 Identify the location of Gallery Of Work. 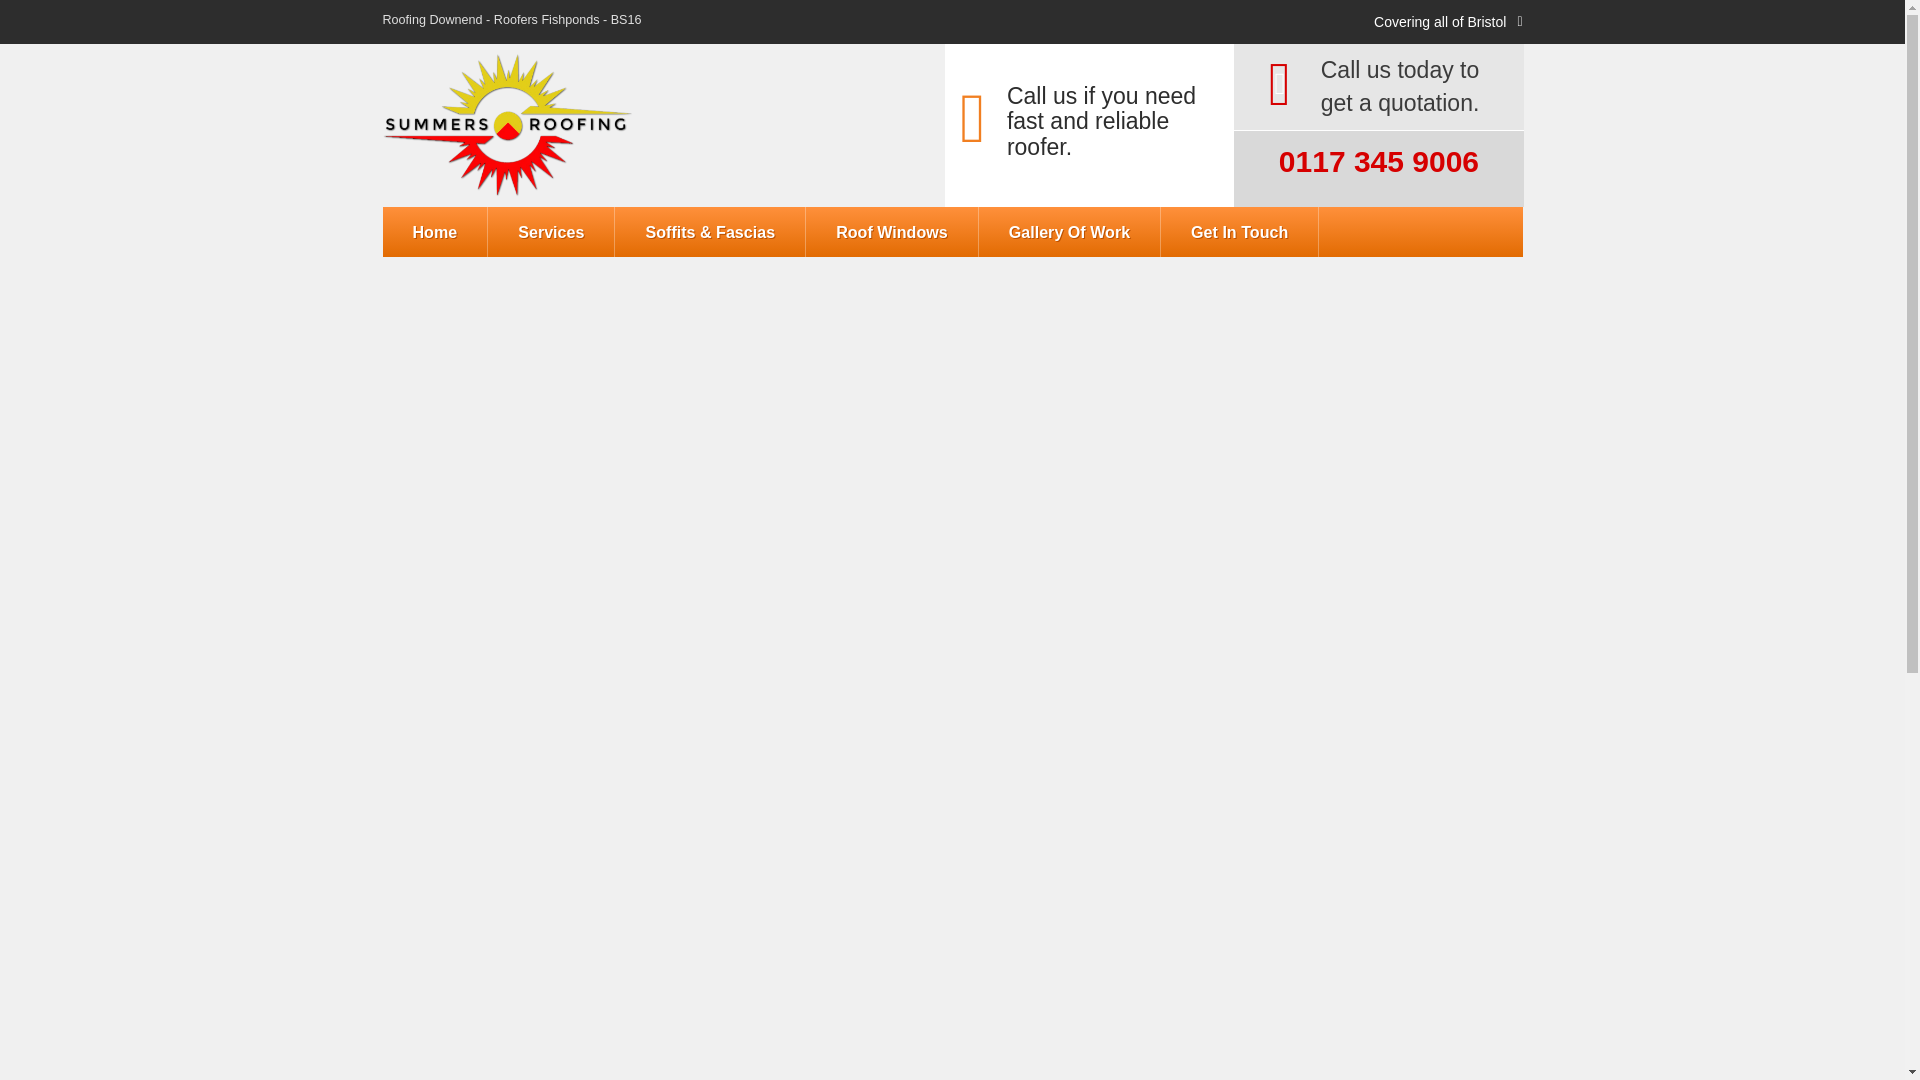
(1069, 232).